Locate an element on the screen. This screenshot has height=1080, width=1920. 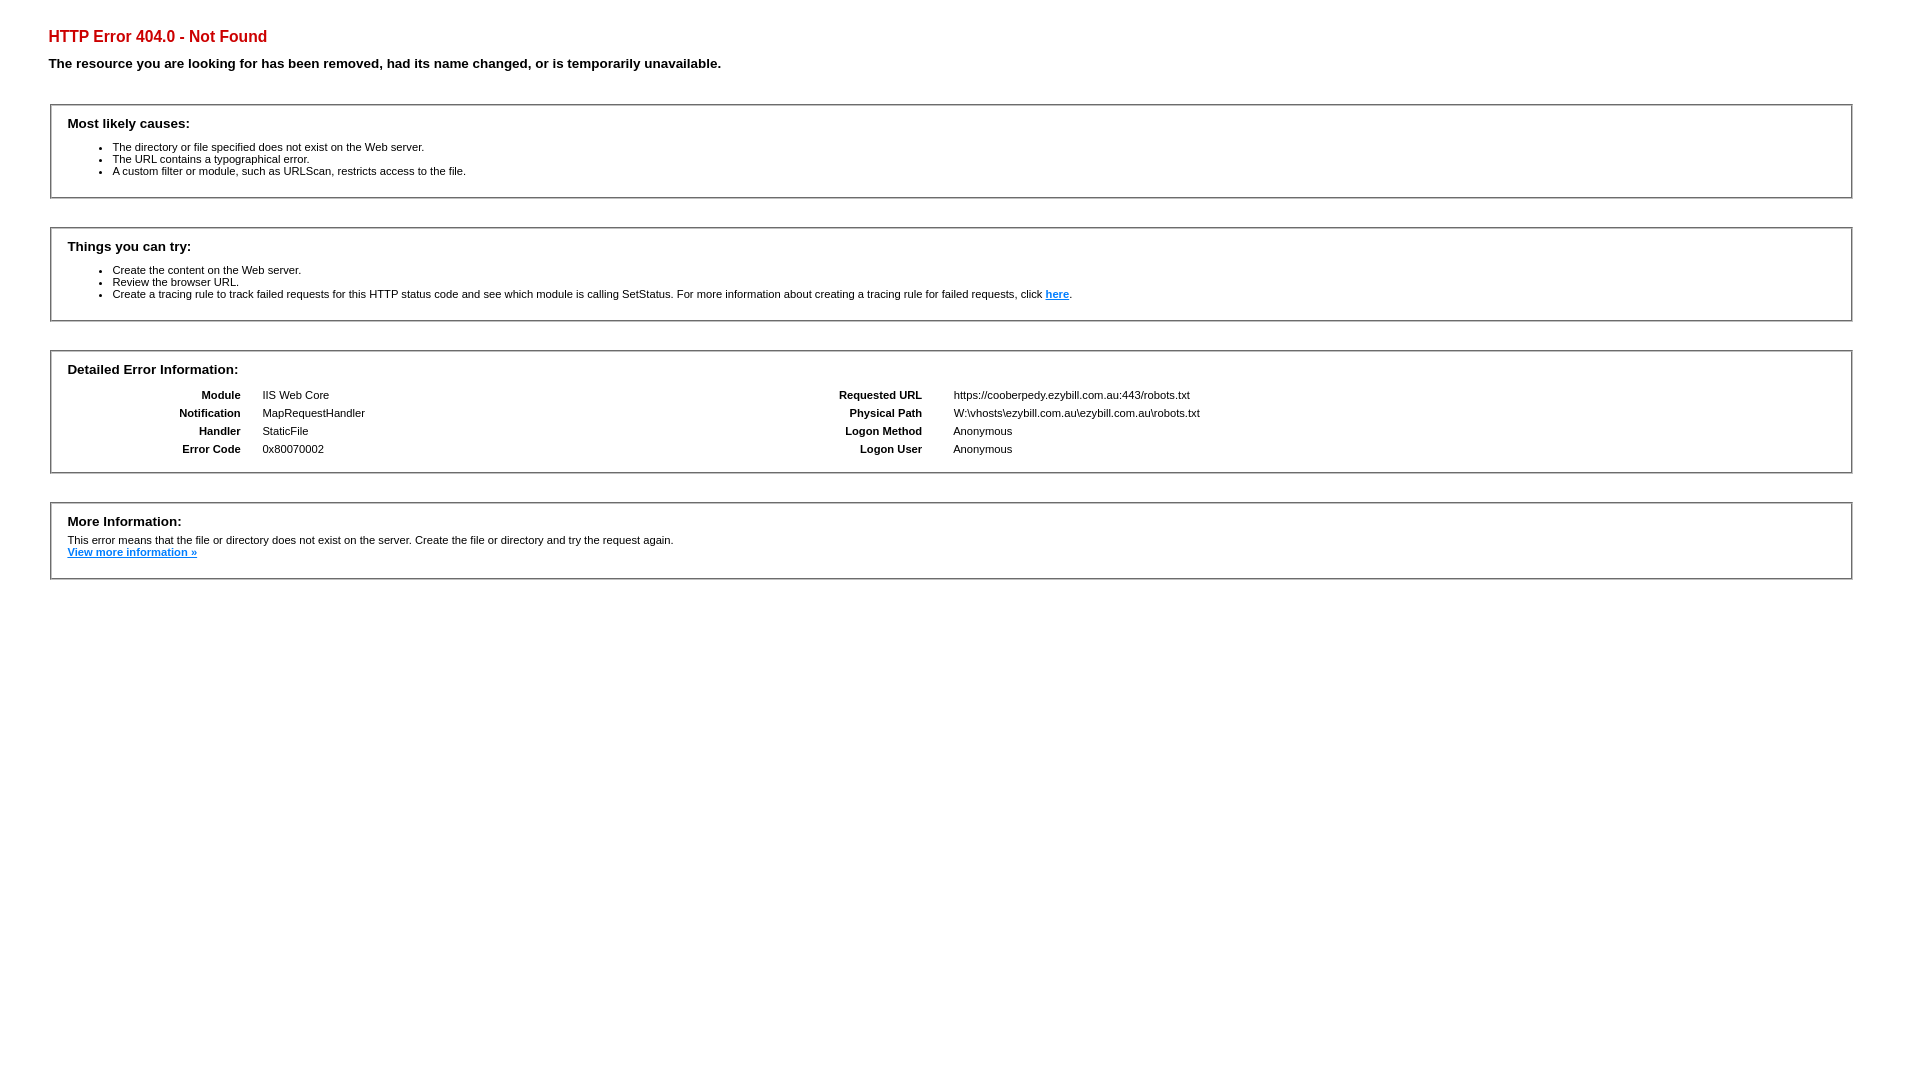
here is located at coordinates (1058, 294).